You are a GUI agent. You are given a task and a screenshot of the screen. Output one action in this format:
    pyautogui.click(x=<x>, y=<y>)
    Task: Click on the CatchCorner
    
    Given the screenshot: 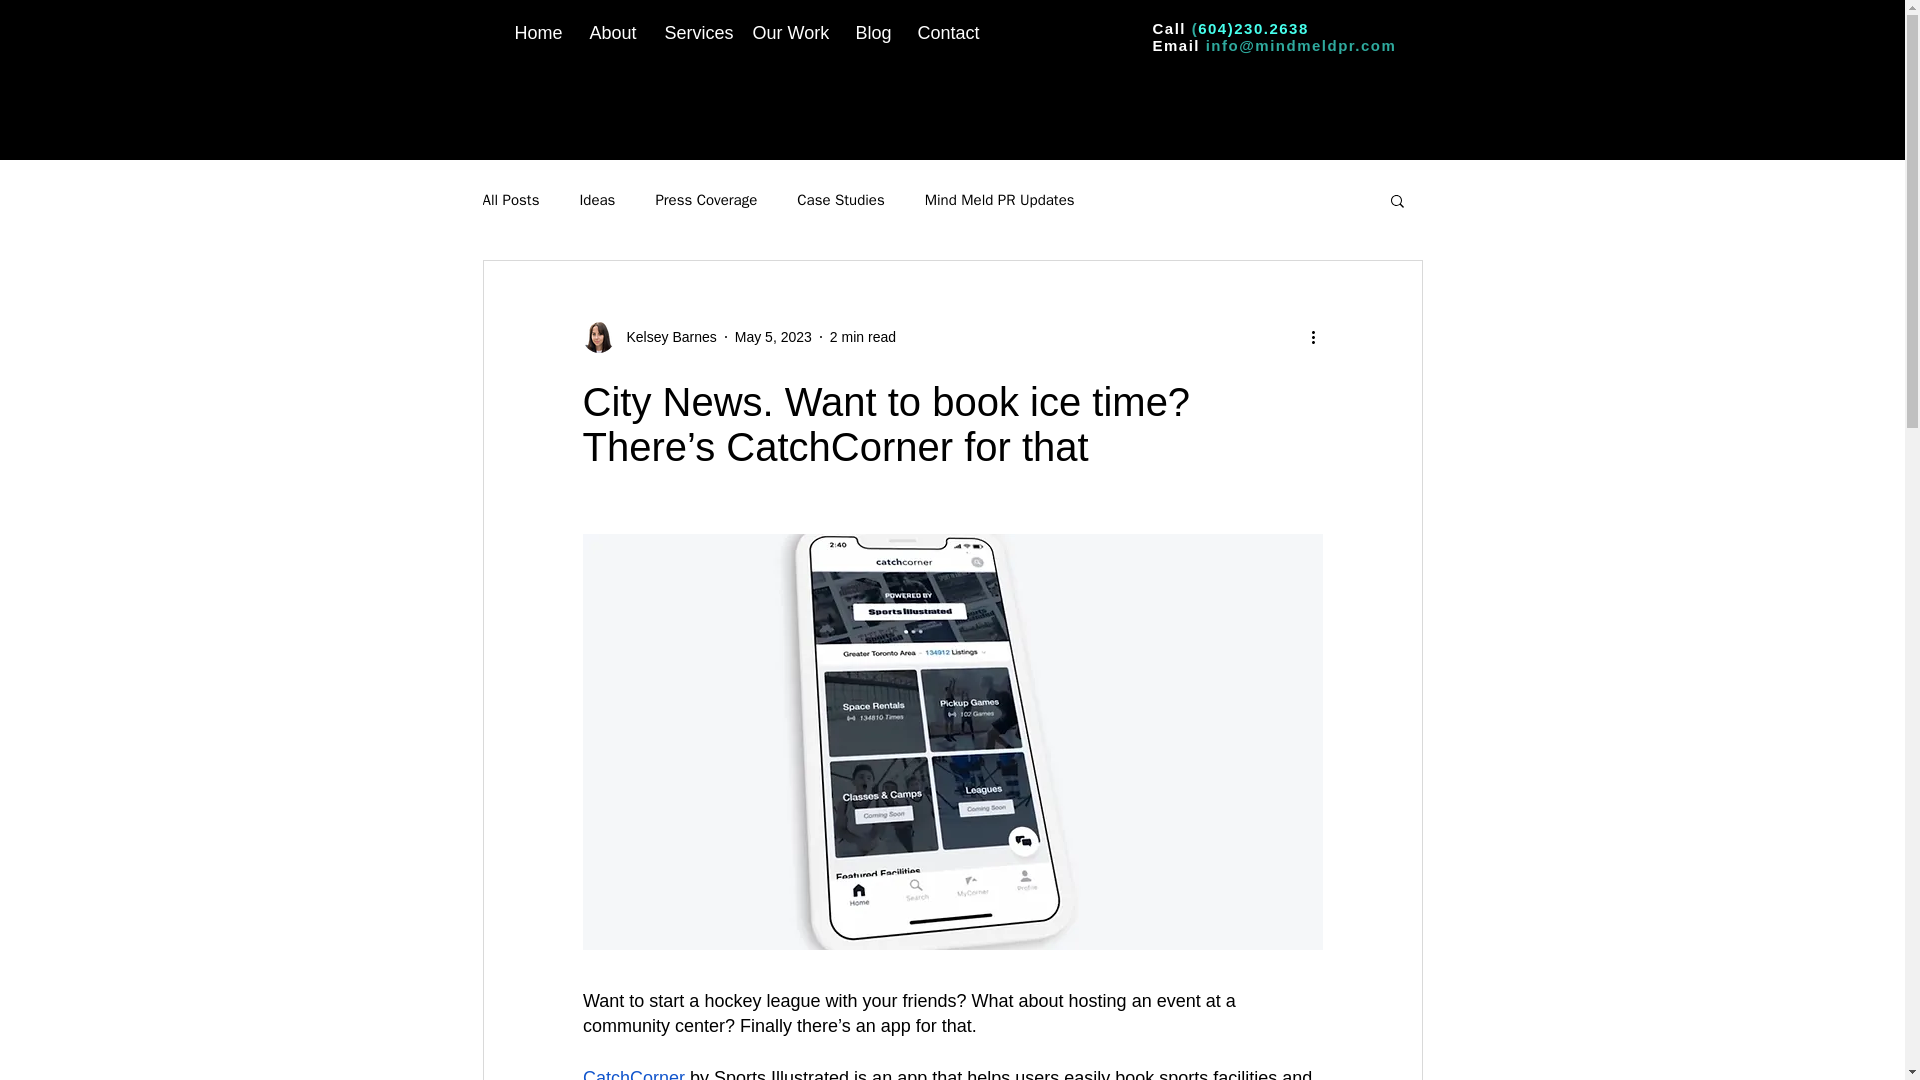 What is the action you would take?
    pyautogui.click(x=632, y=1074)
    